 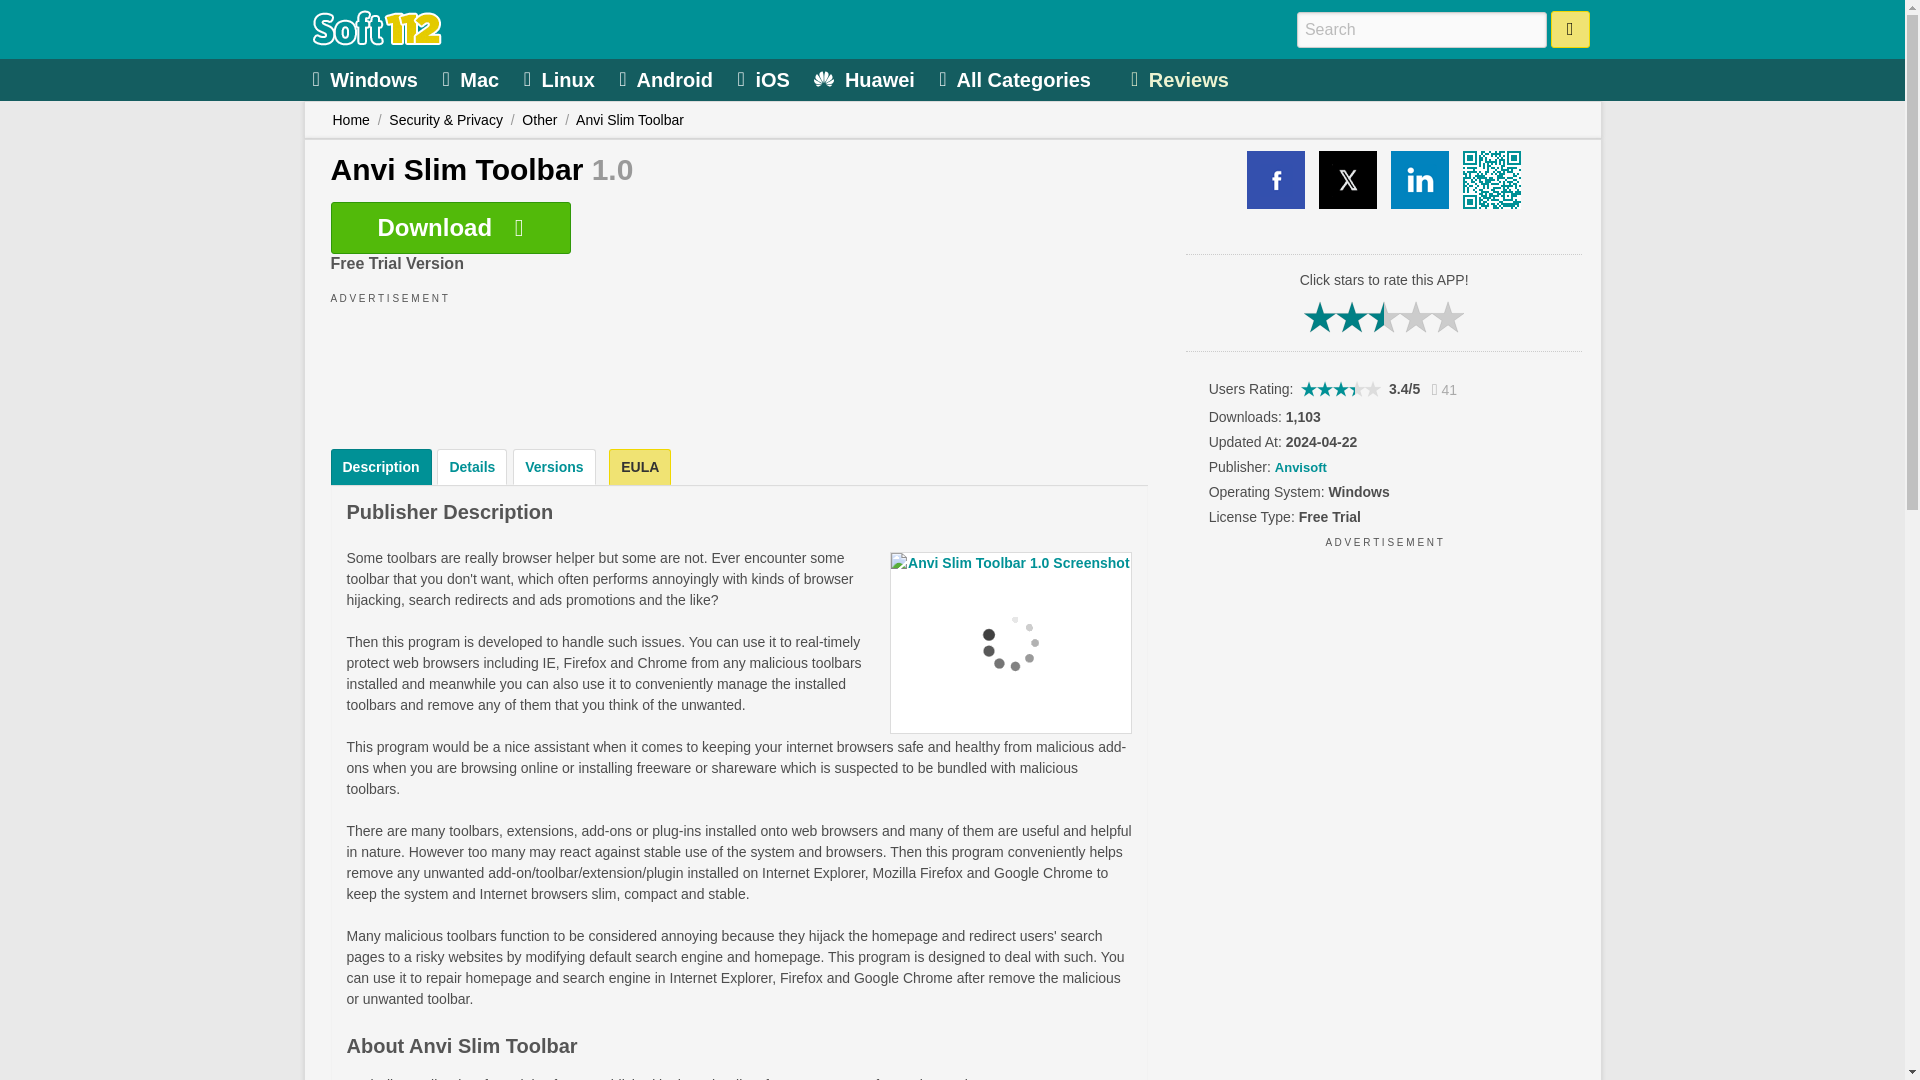 I want to click on Search, so click(x=1570, y=28).